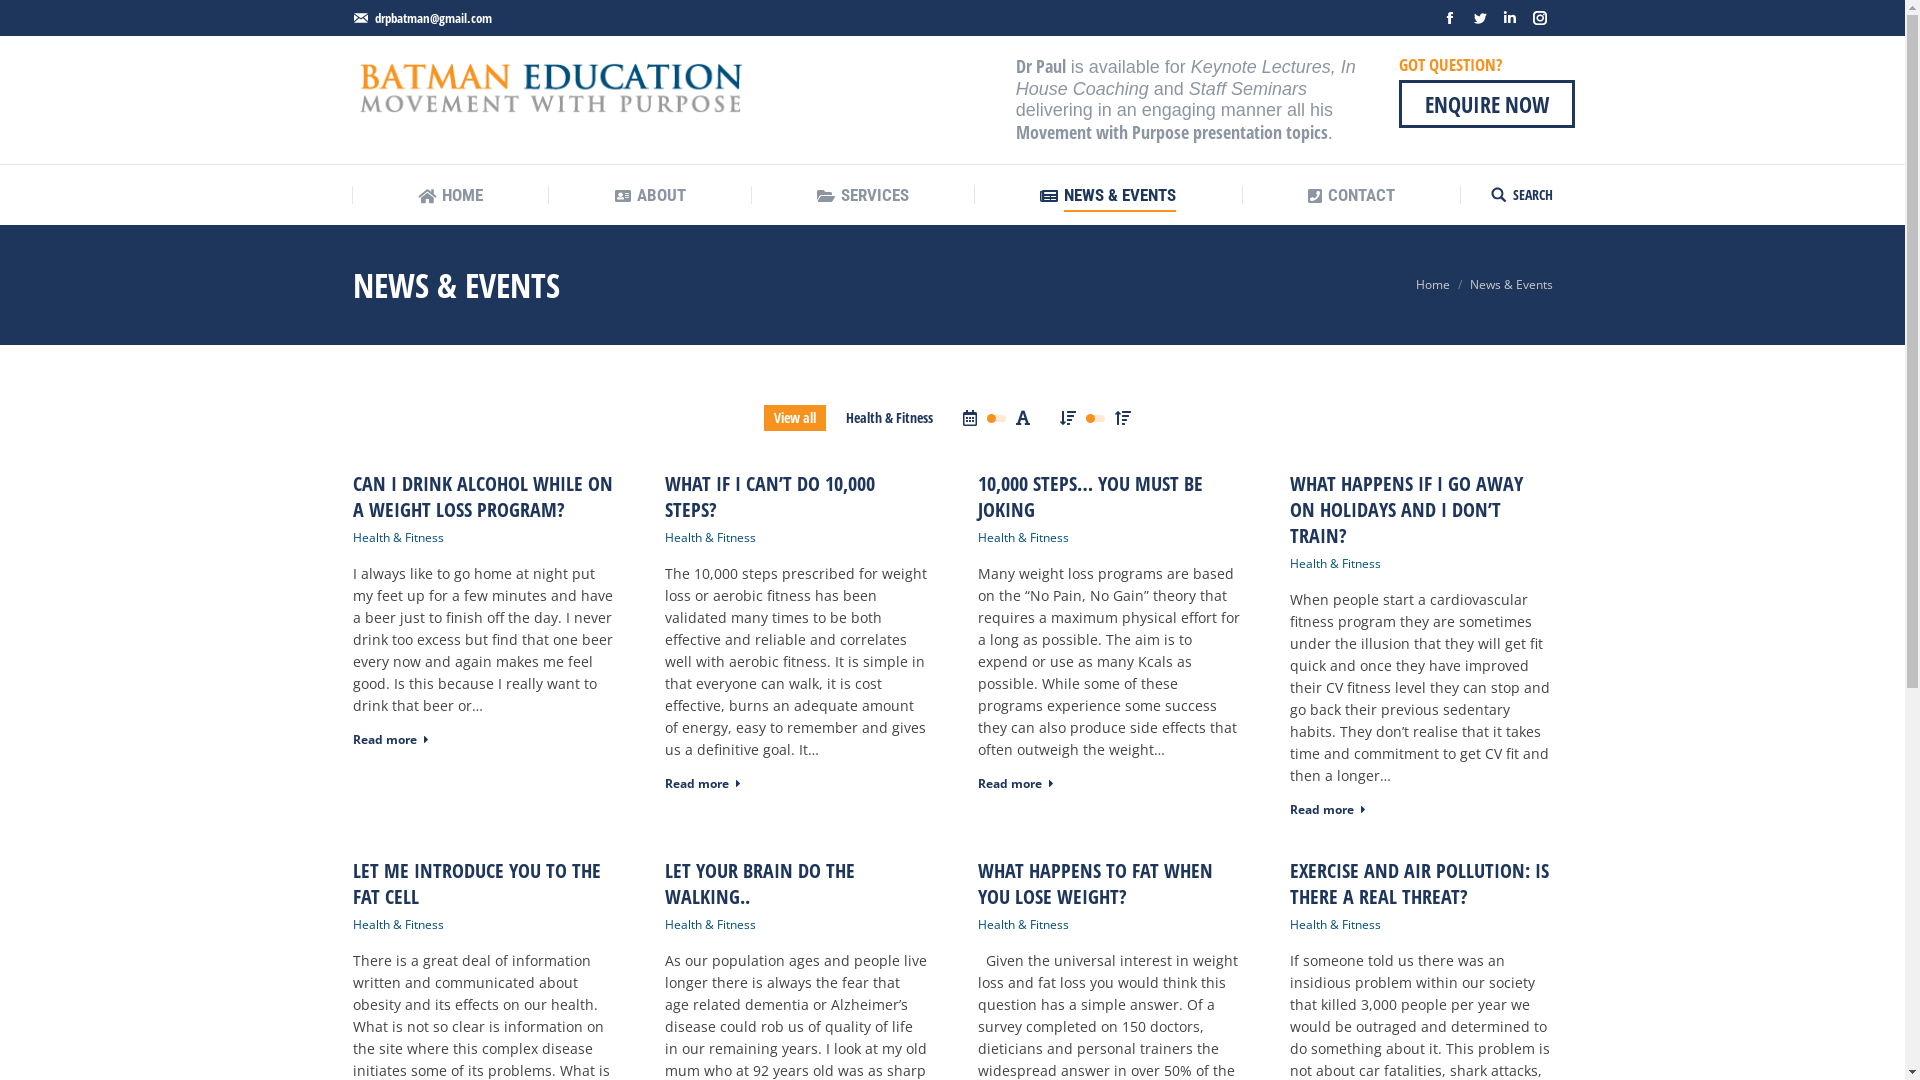 The height and width of the screenshot is (1080, 1920). Describe the element at coordinates (863, 196) in the screenshot. I see `SERVICES` at that location.